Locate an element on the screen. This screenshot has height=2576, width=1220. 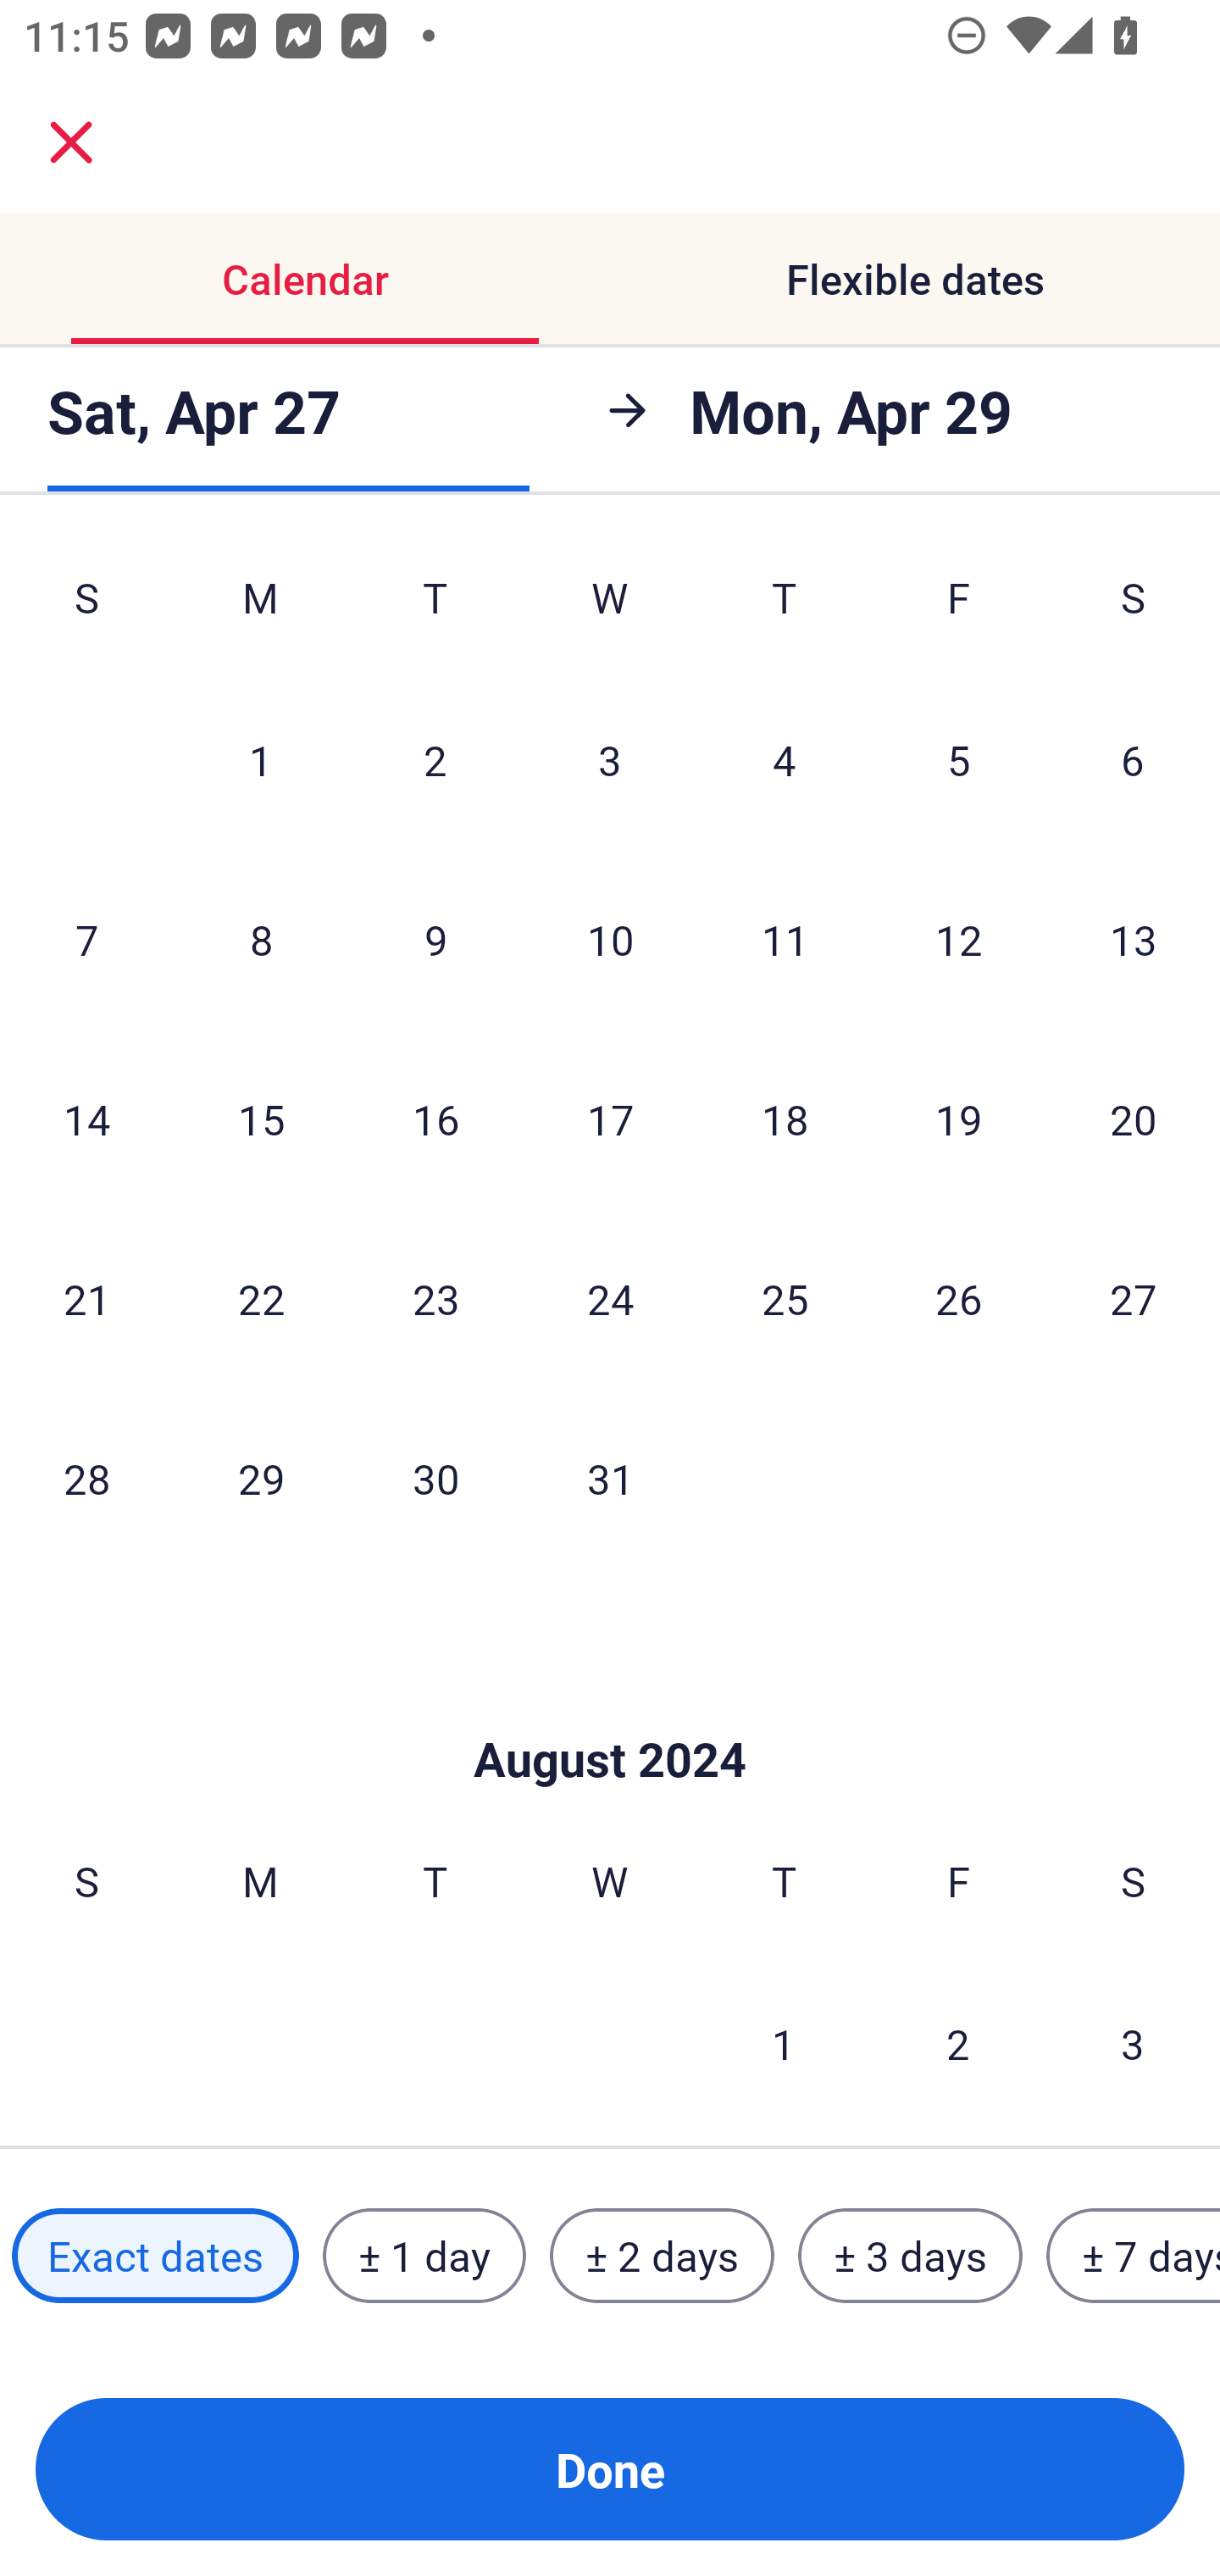
17 Wednesday, July 17, 2024 is located at coordinates (610, 1119).